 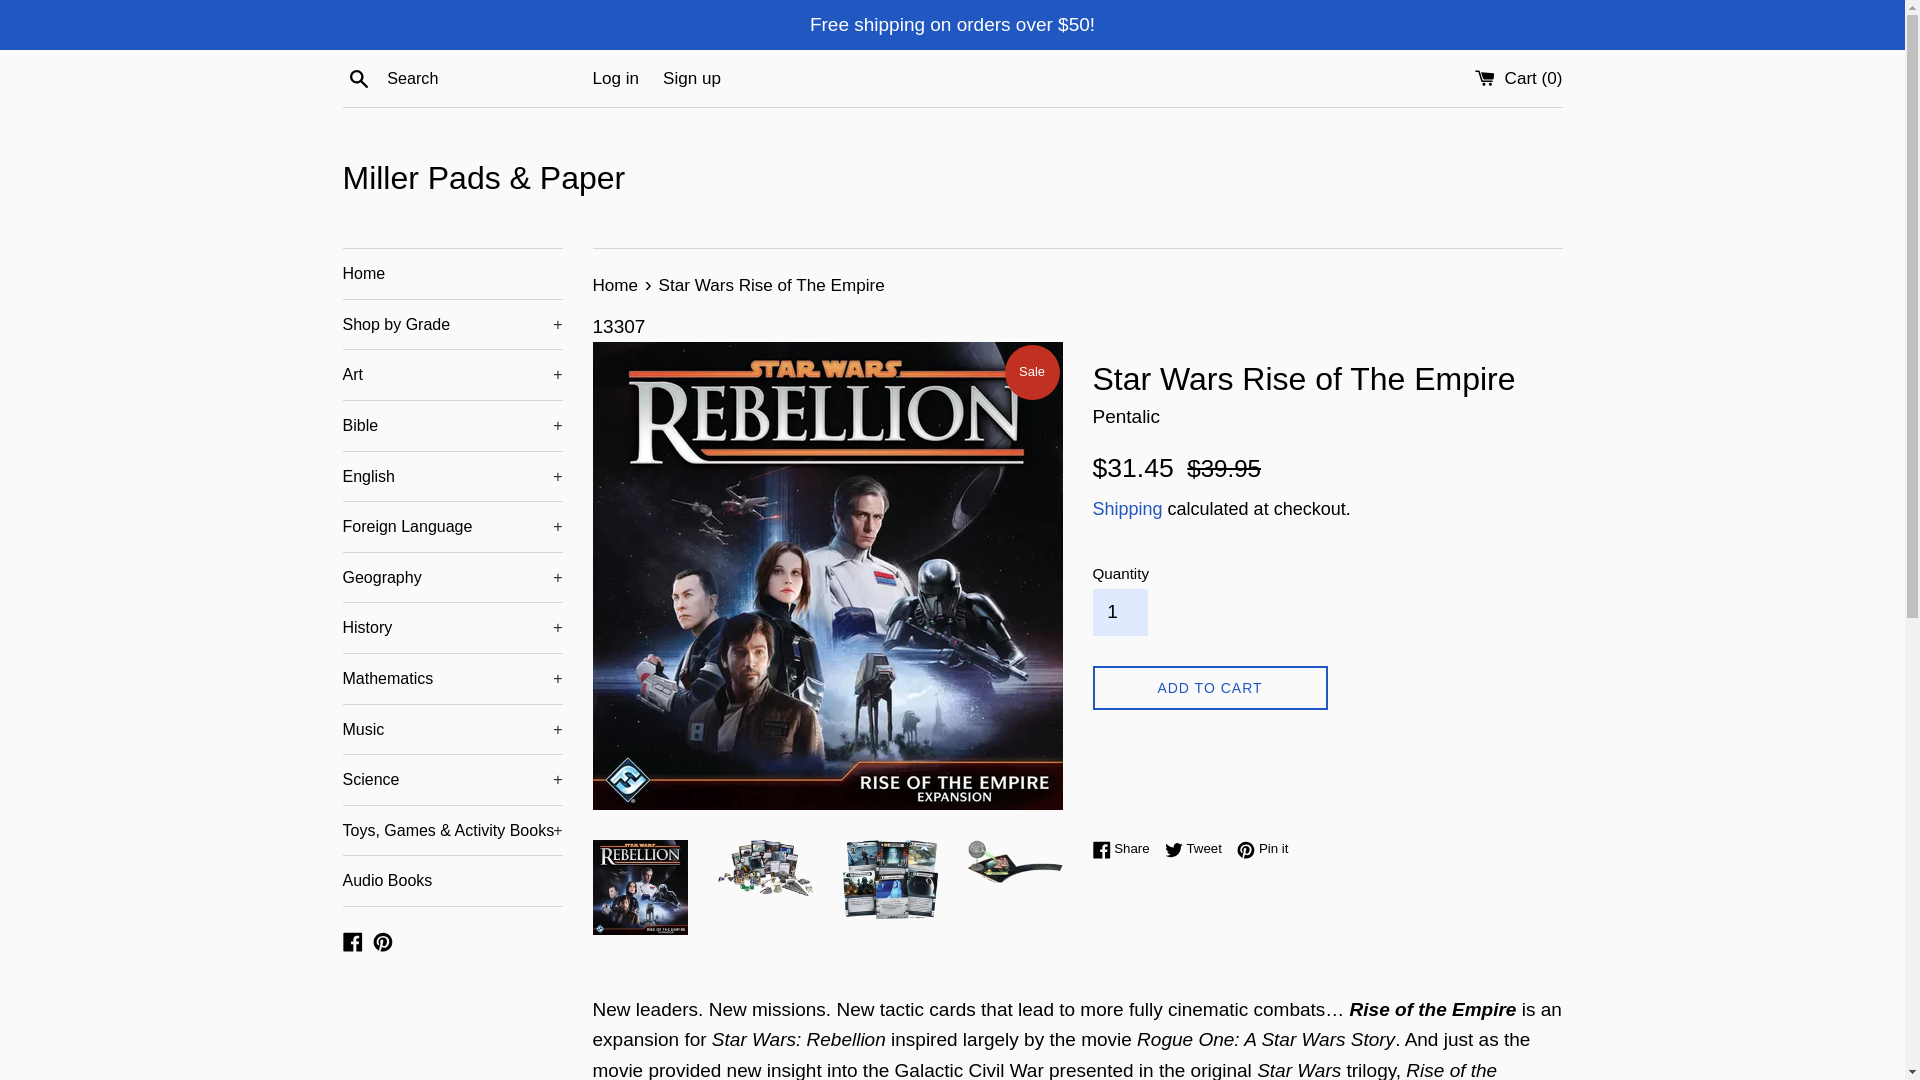 I want to click on Back to the frontpage, so click(x=616, y=285).